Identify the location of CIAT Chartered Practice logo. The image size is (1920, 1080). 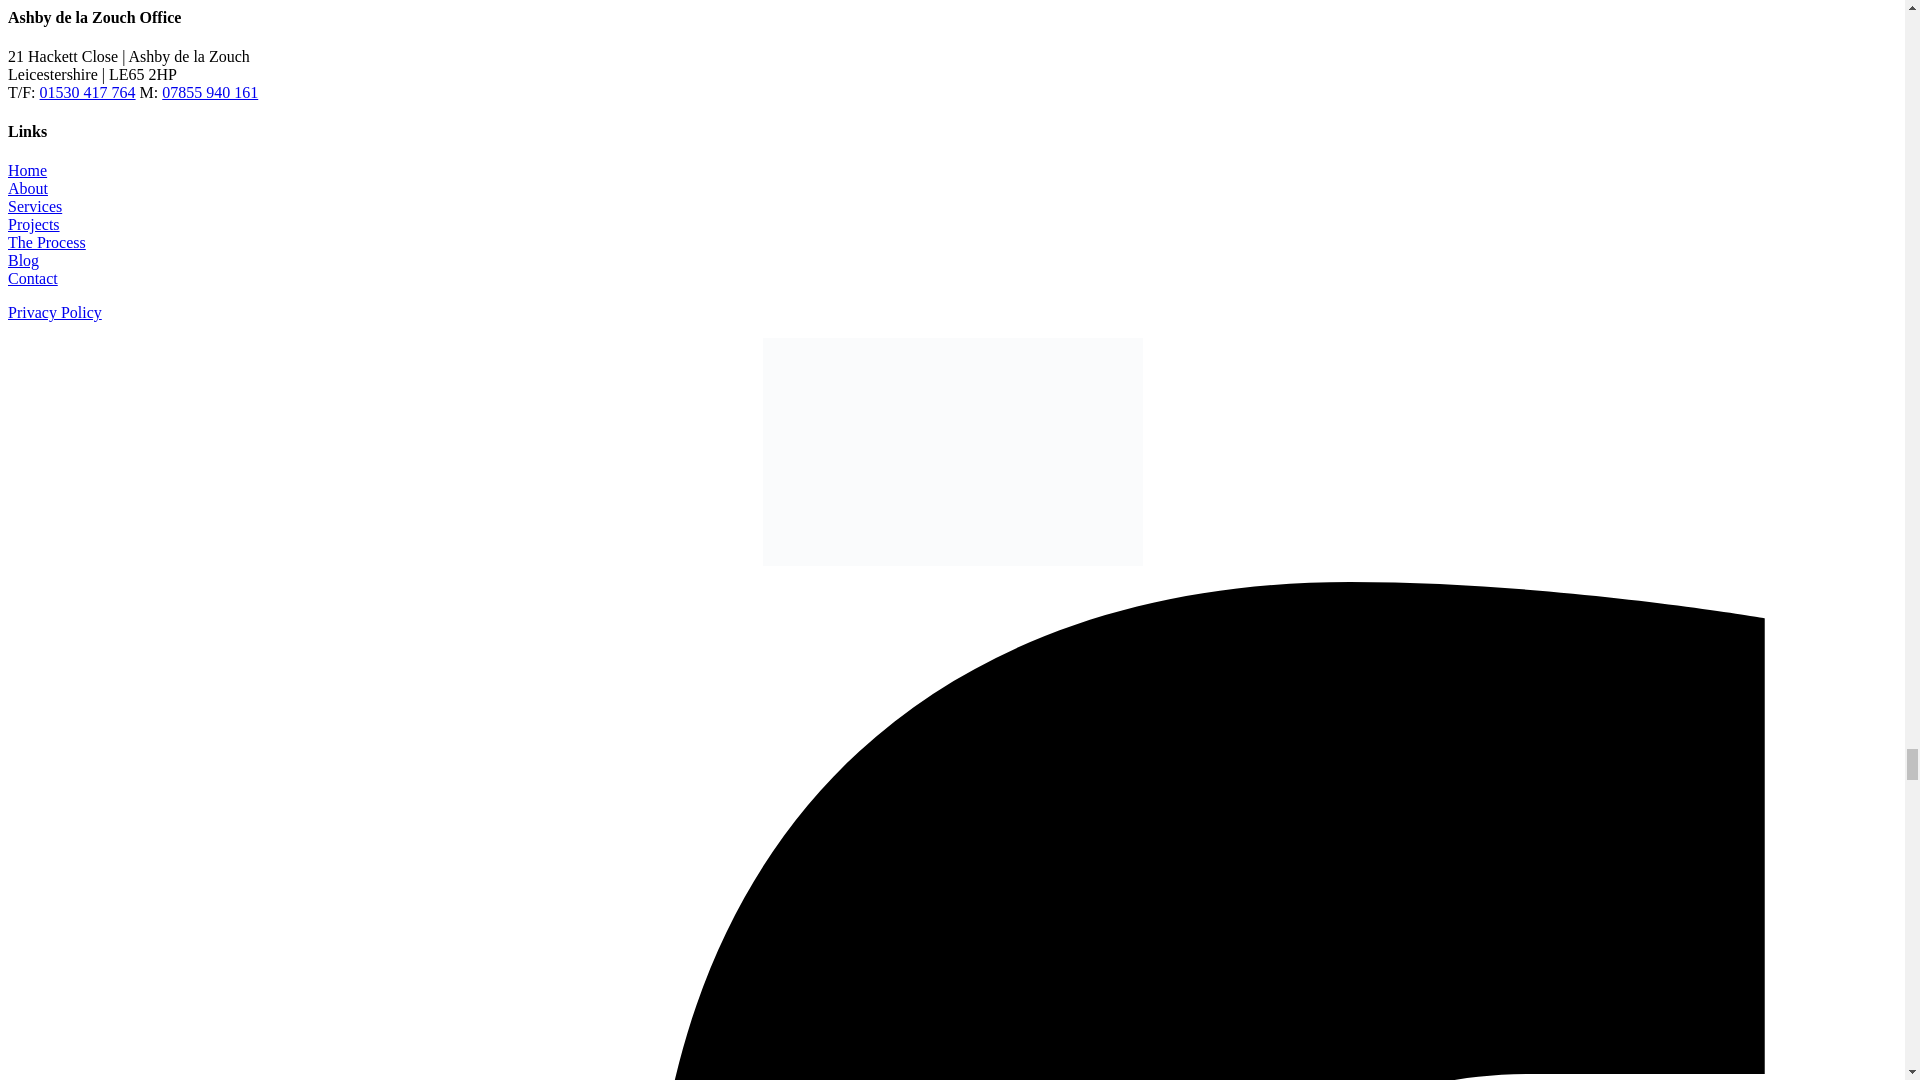
(952, 452).